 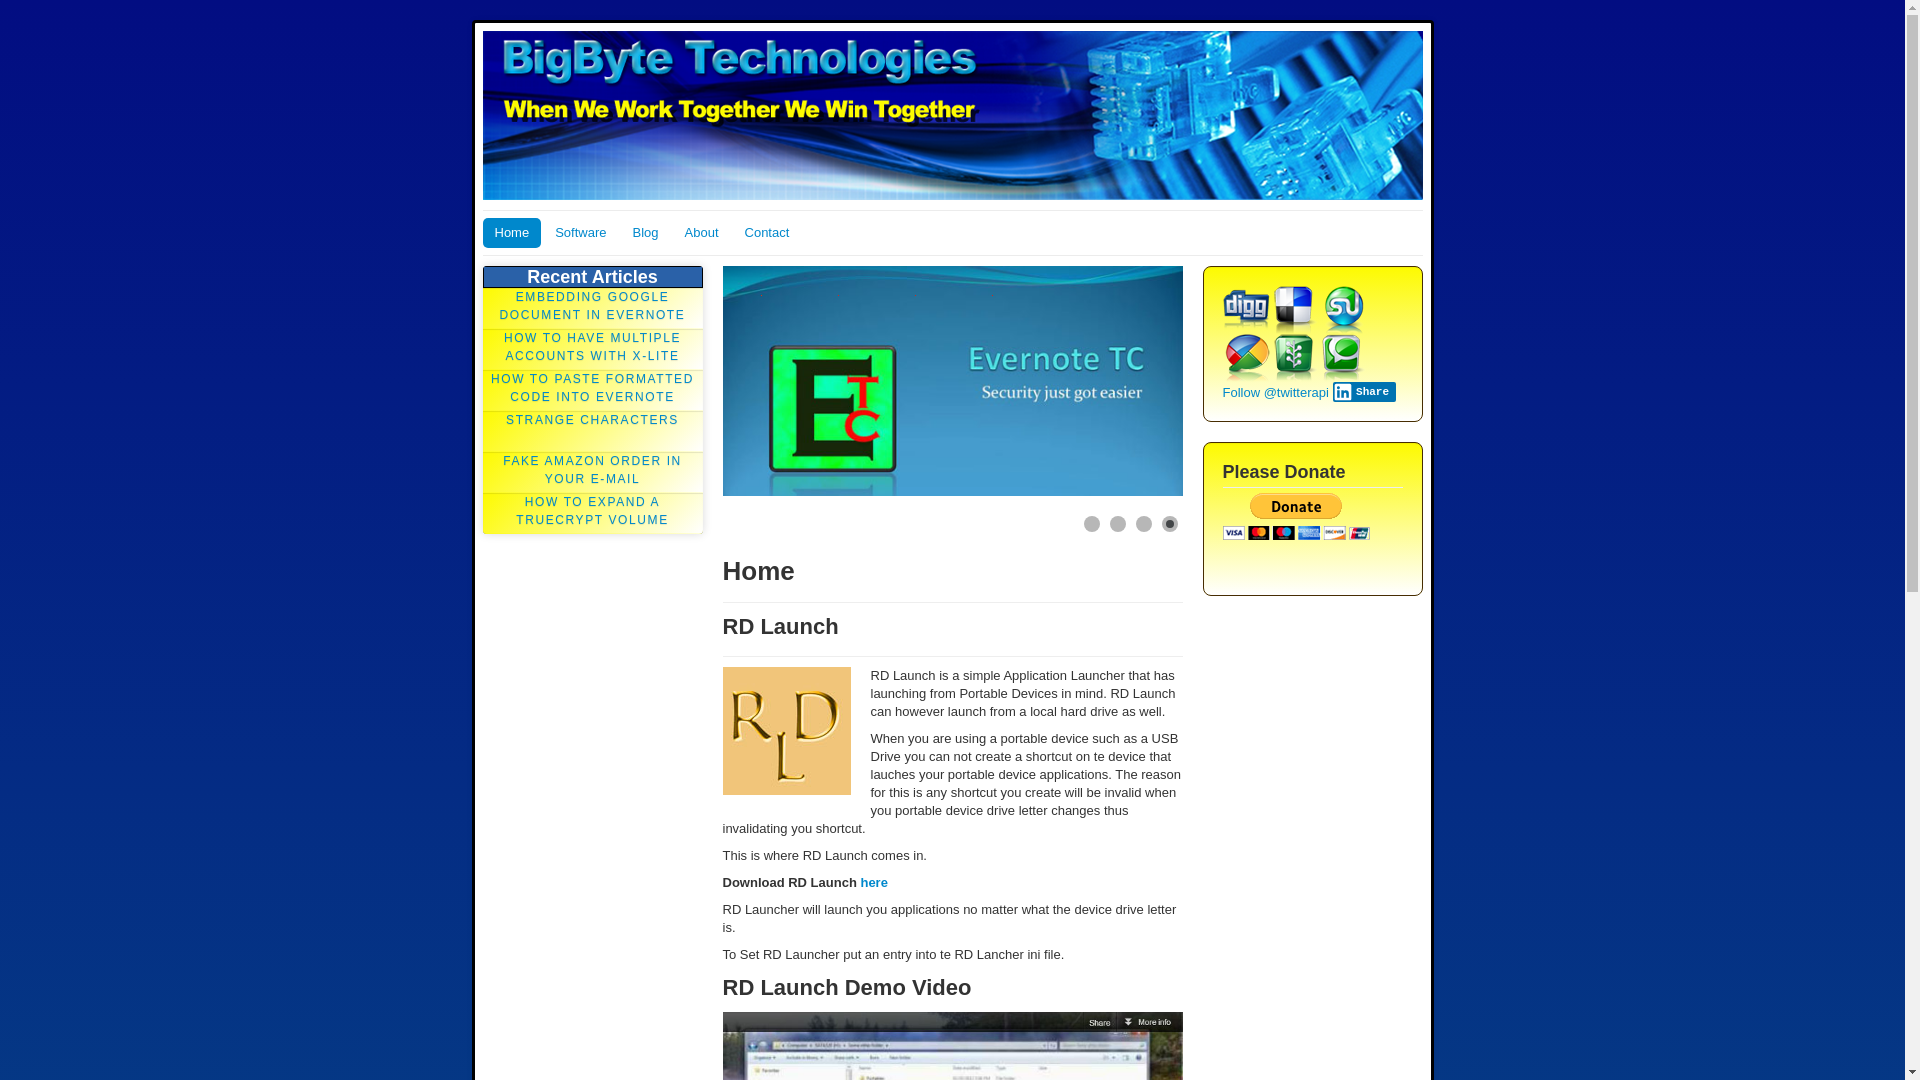 What do you see at coordinates (645, 233) in the screenshot?
I see `Blog` at bounding box center [645, 233].